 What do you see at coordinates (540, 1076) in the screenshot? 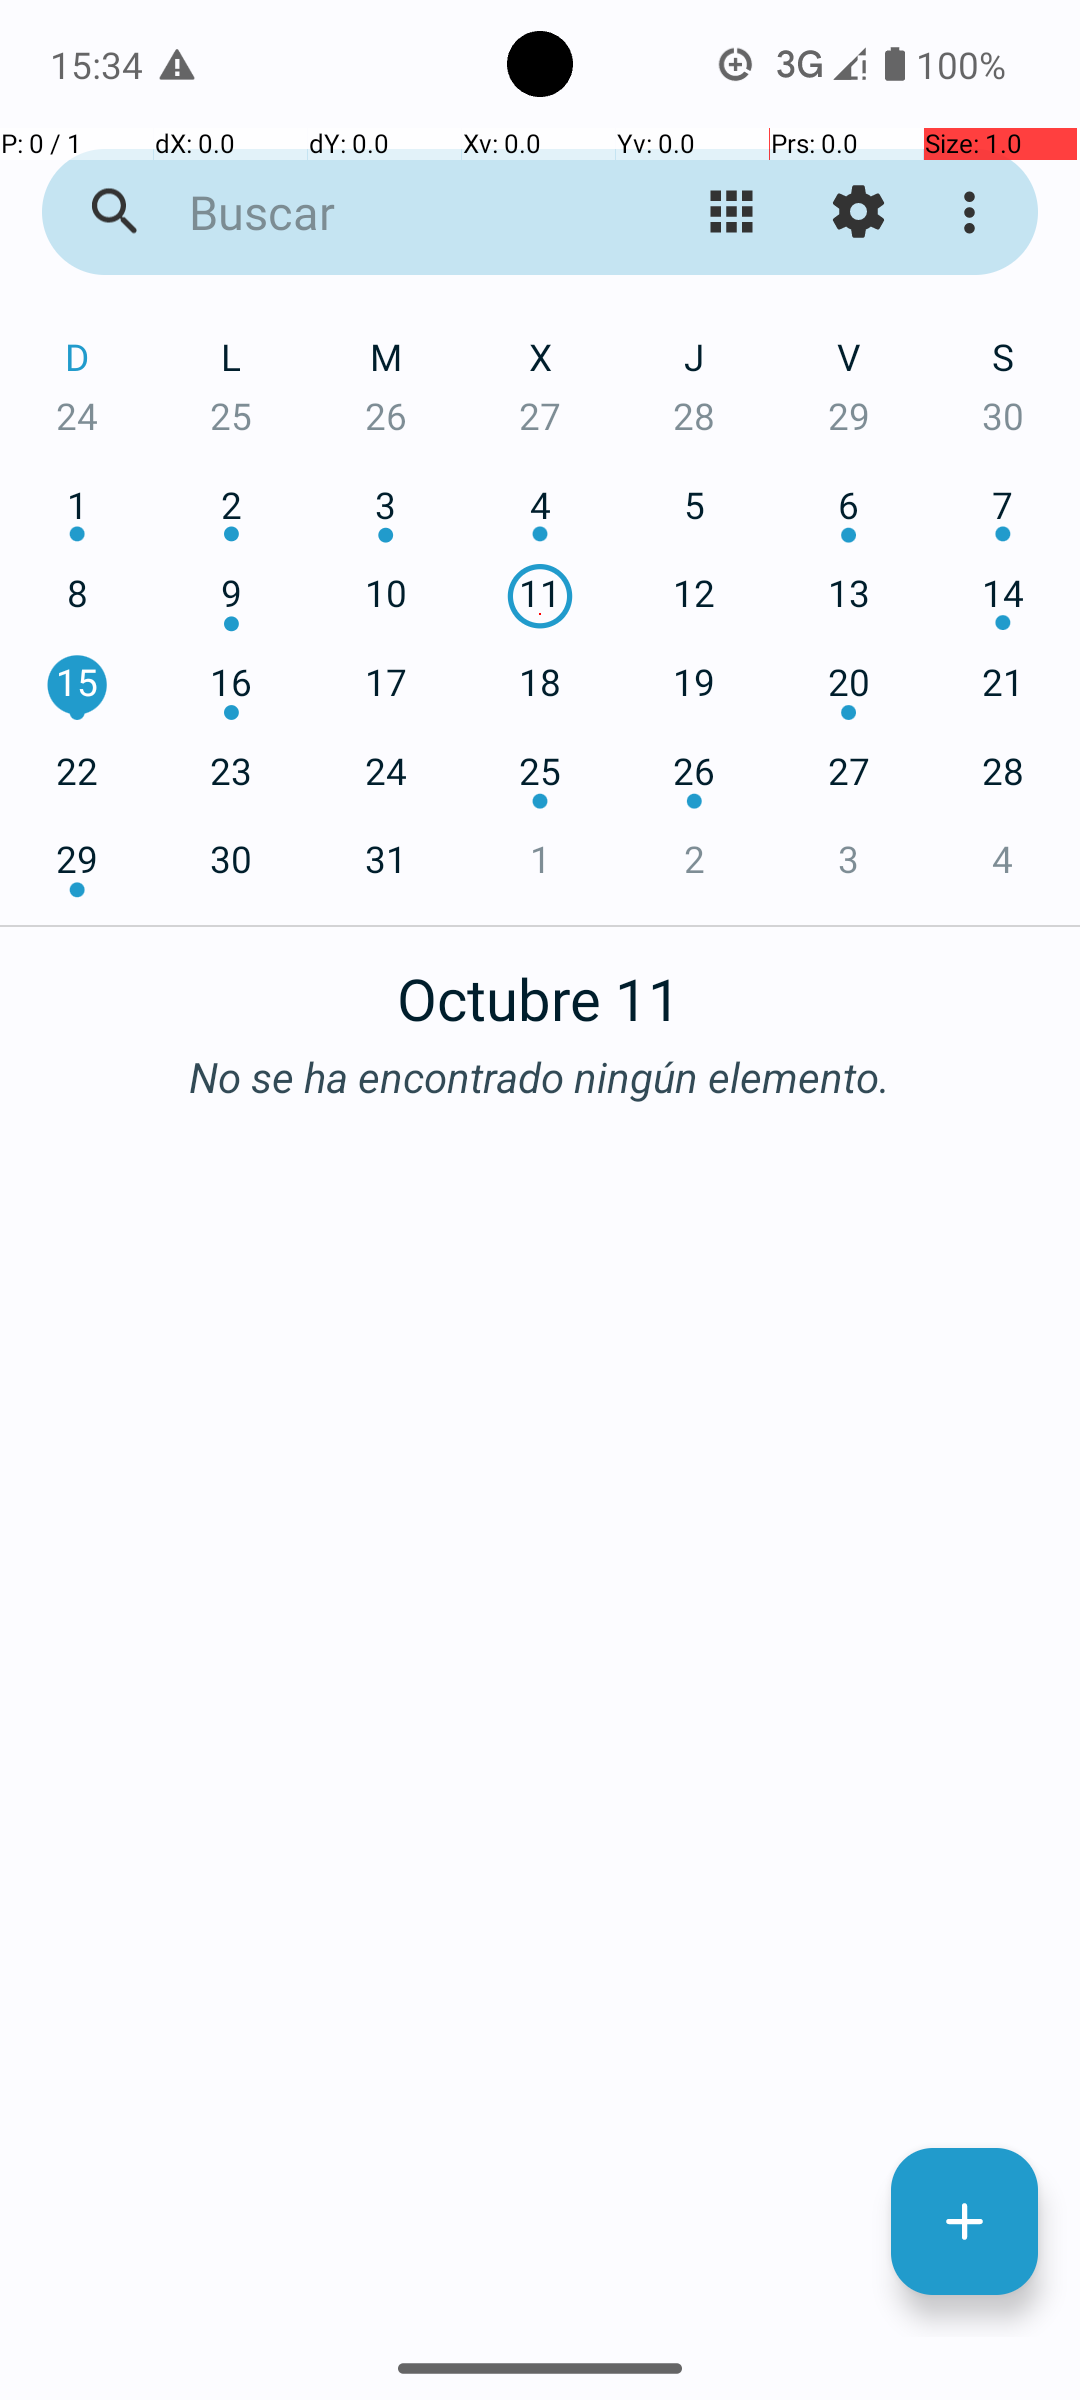
I see `No se ha encontrado ningún elemento.` at bounding box center [540, 1076].